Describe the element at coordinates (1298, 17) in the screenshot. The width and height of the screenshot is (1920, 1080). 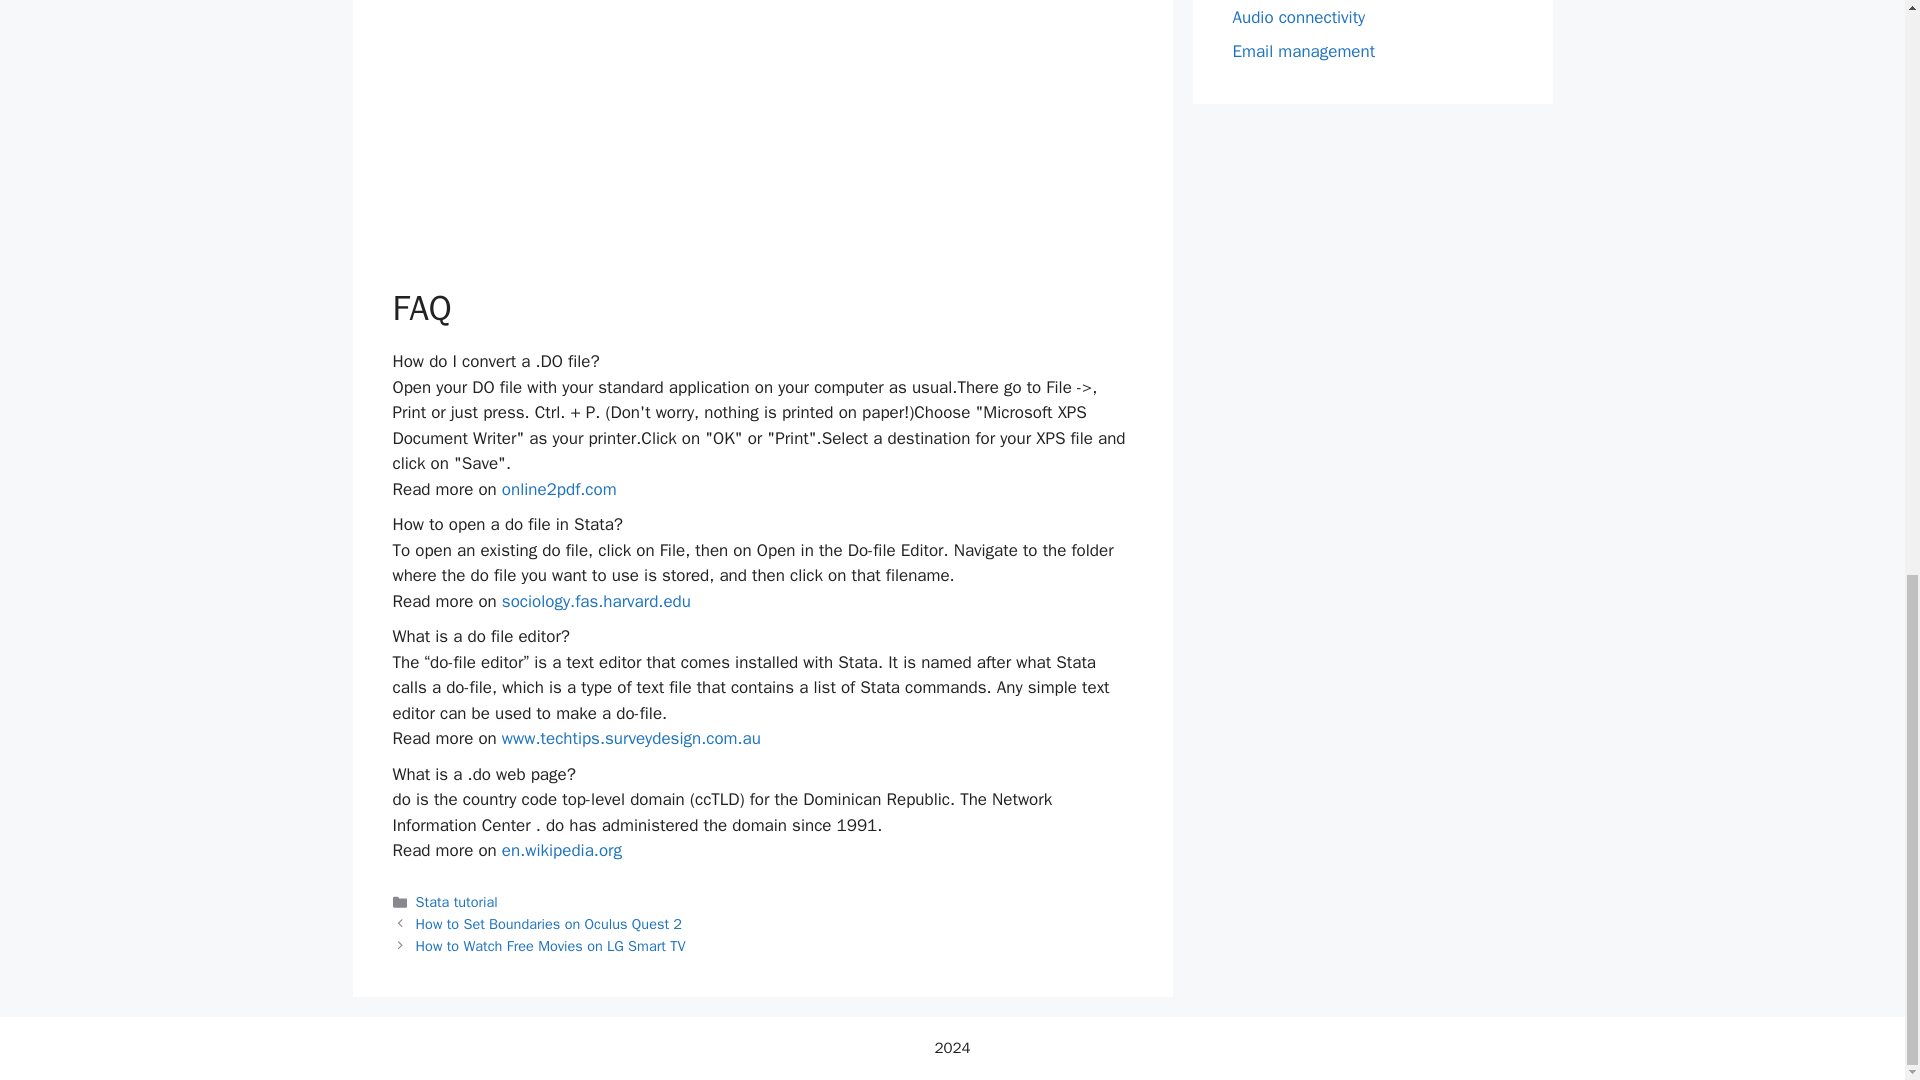
I see `Audio connectivity` at that location.